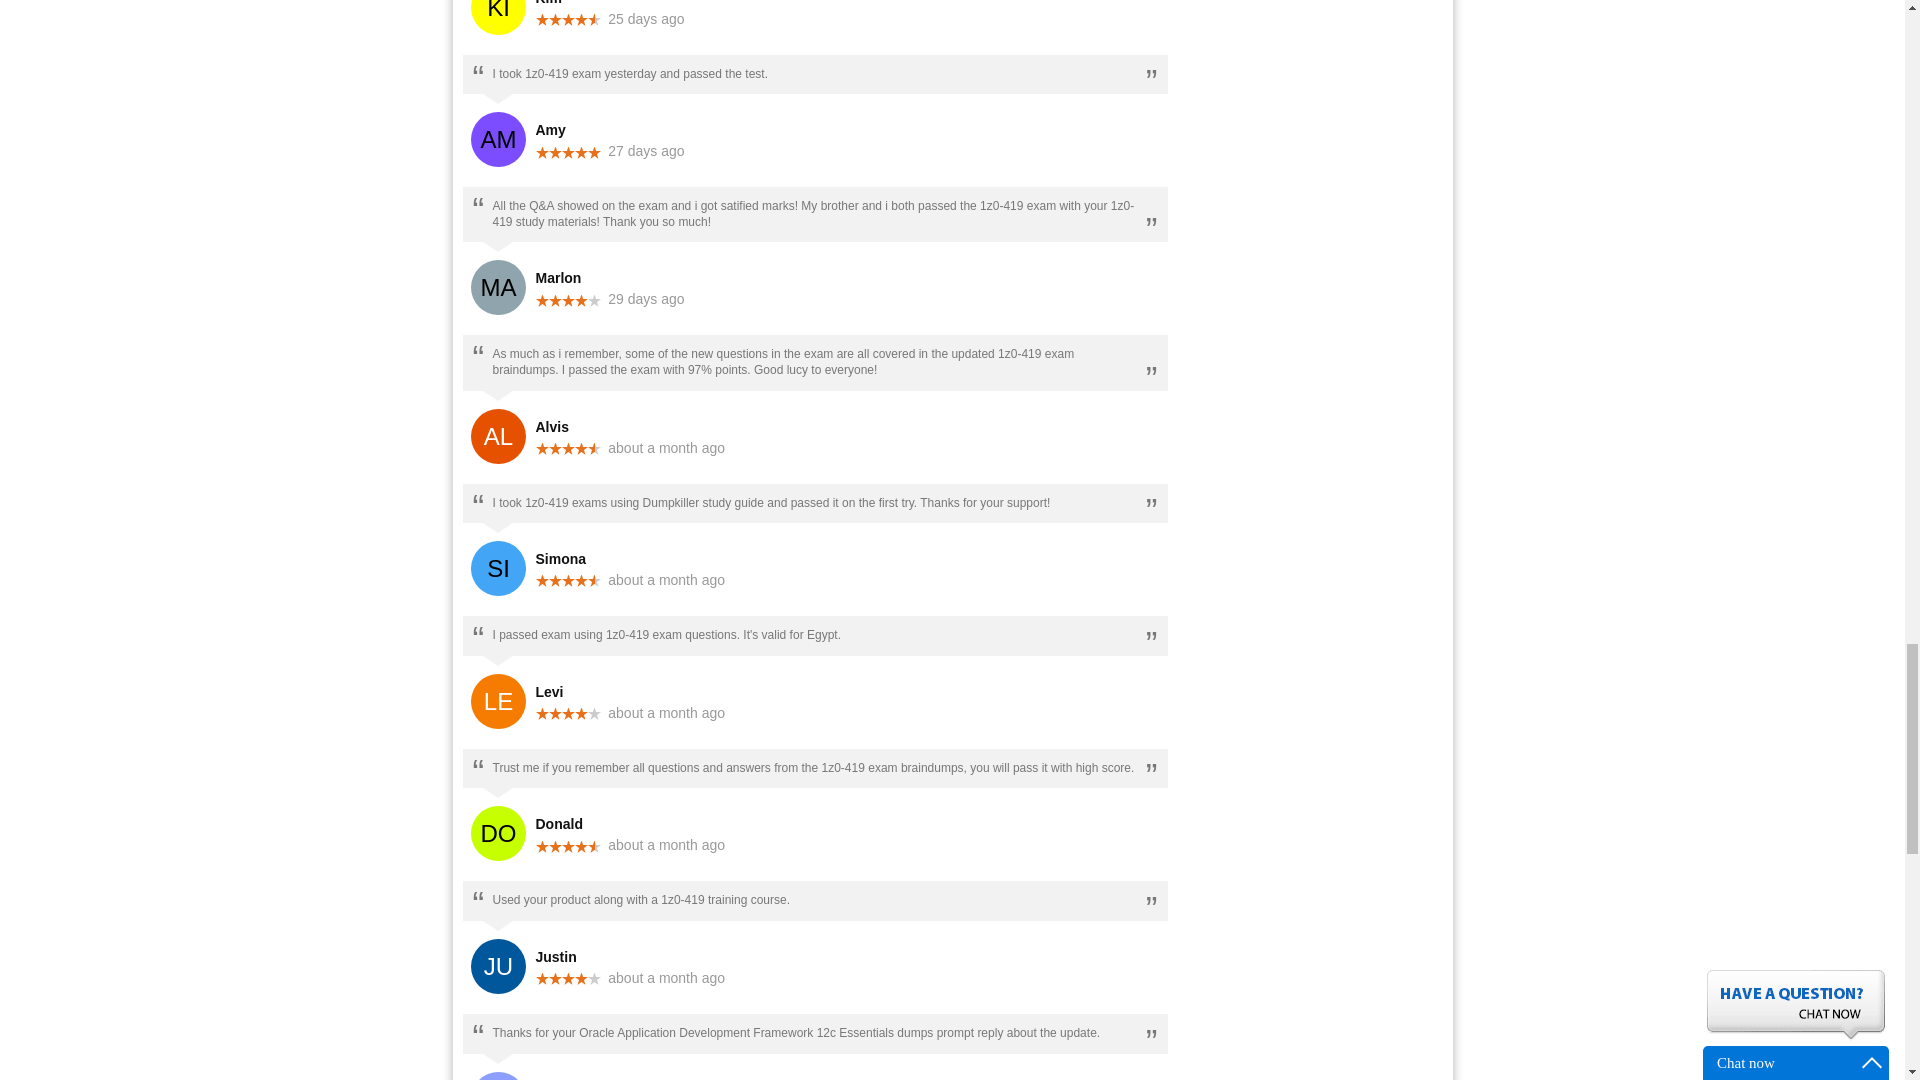  What do you see at coordinates (666, 447) in the screenshot?
I see `Jun 17, 2024` at bounding box center [666, 447].